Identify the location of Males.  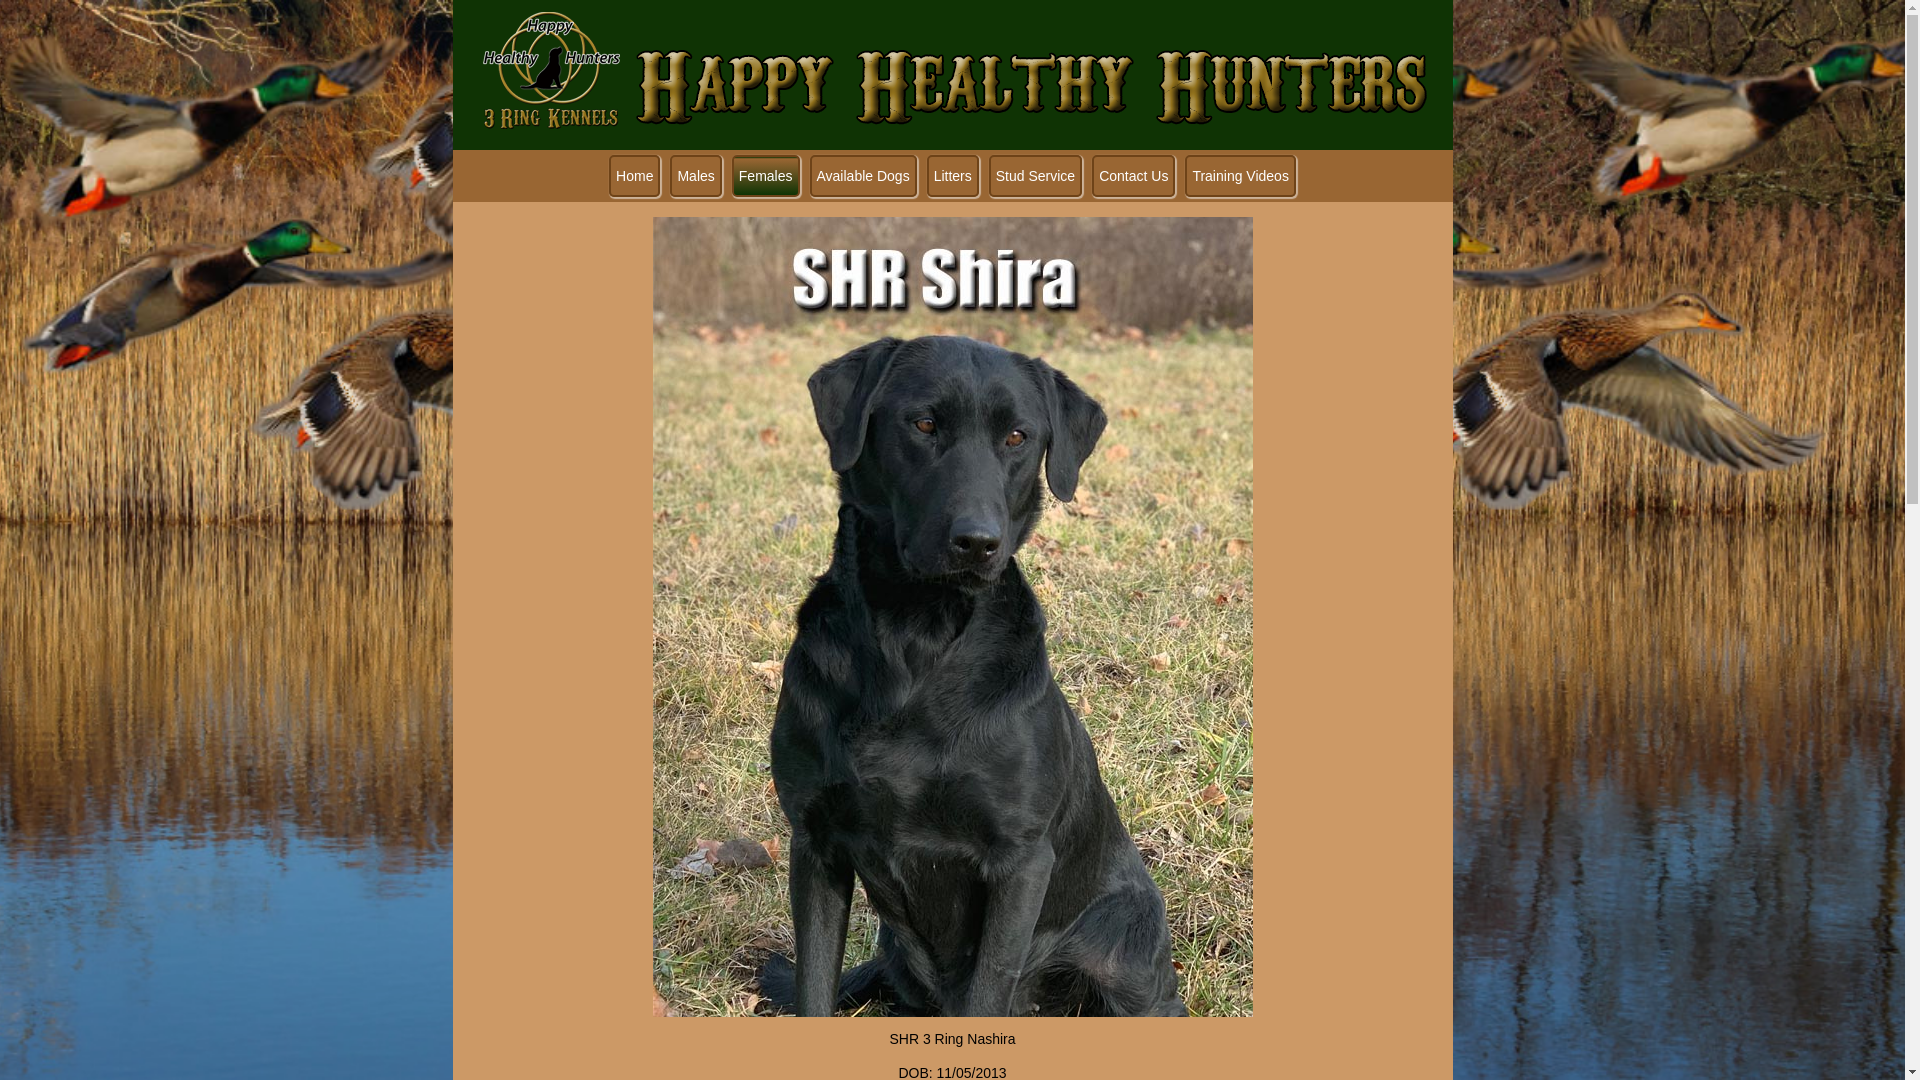
(696, 176).